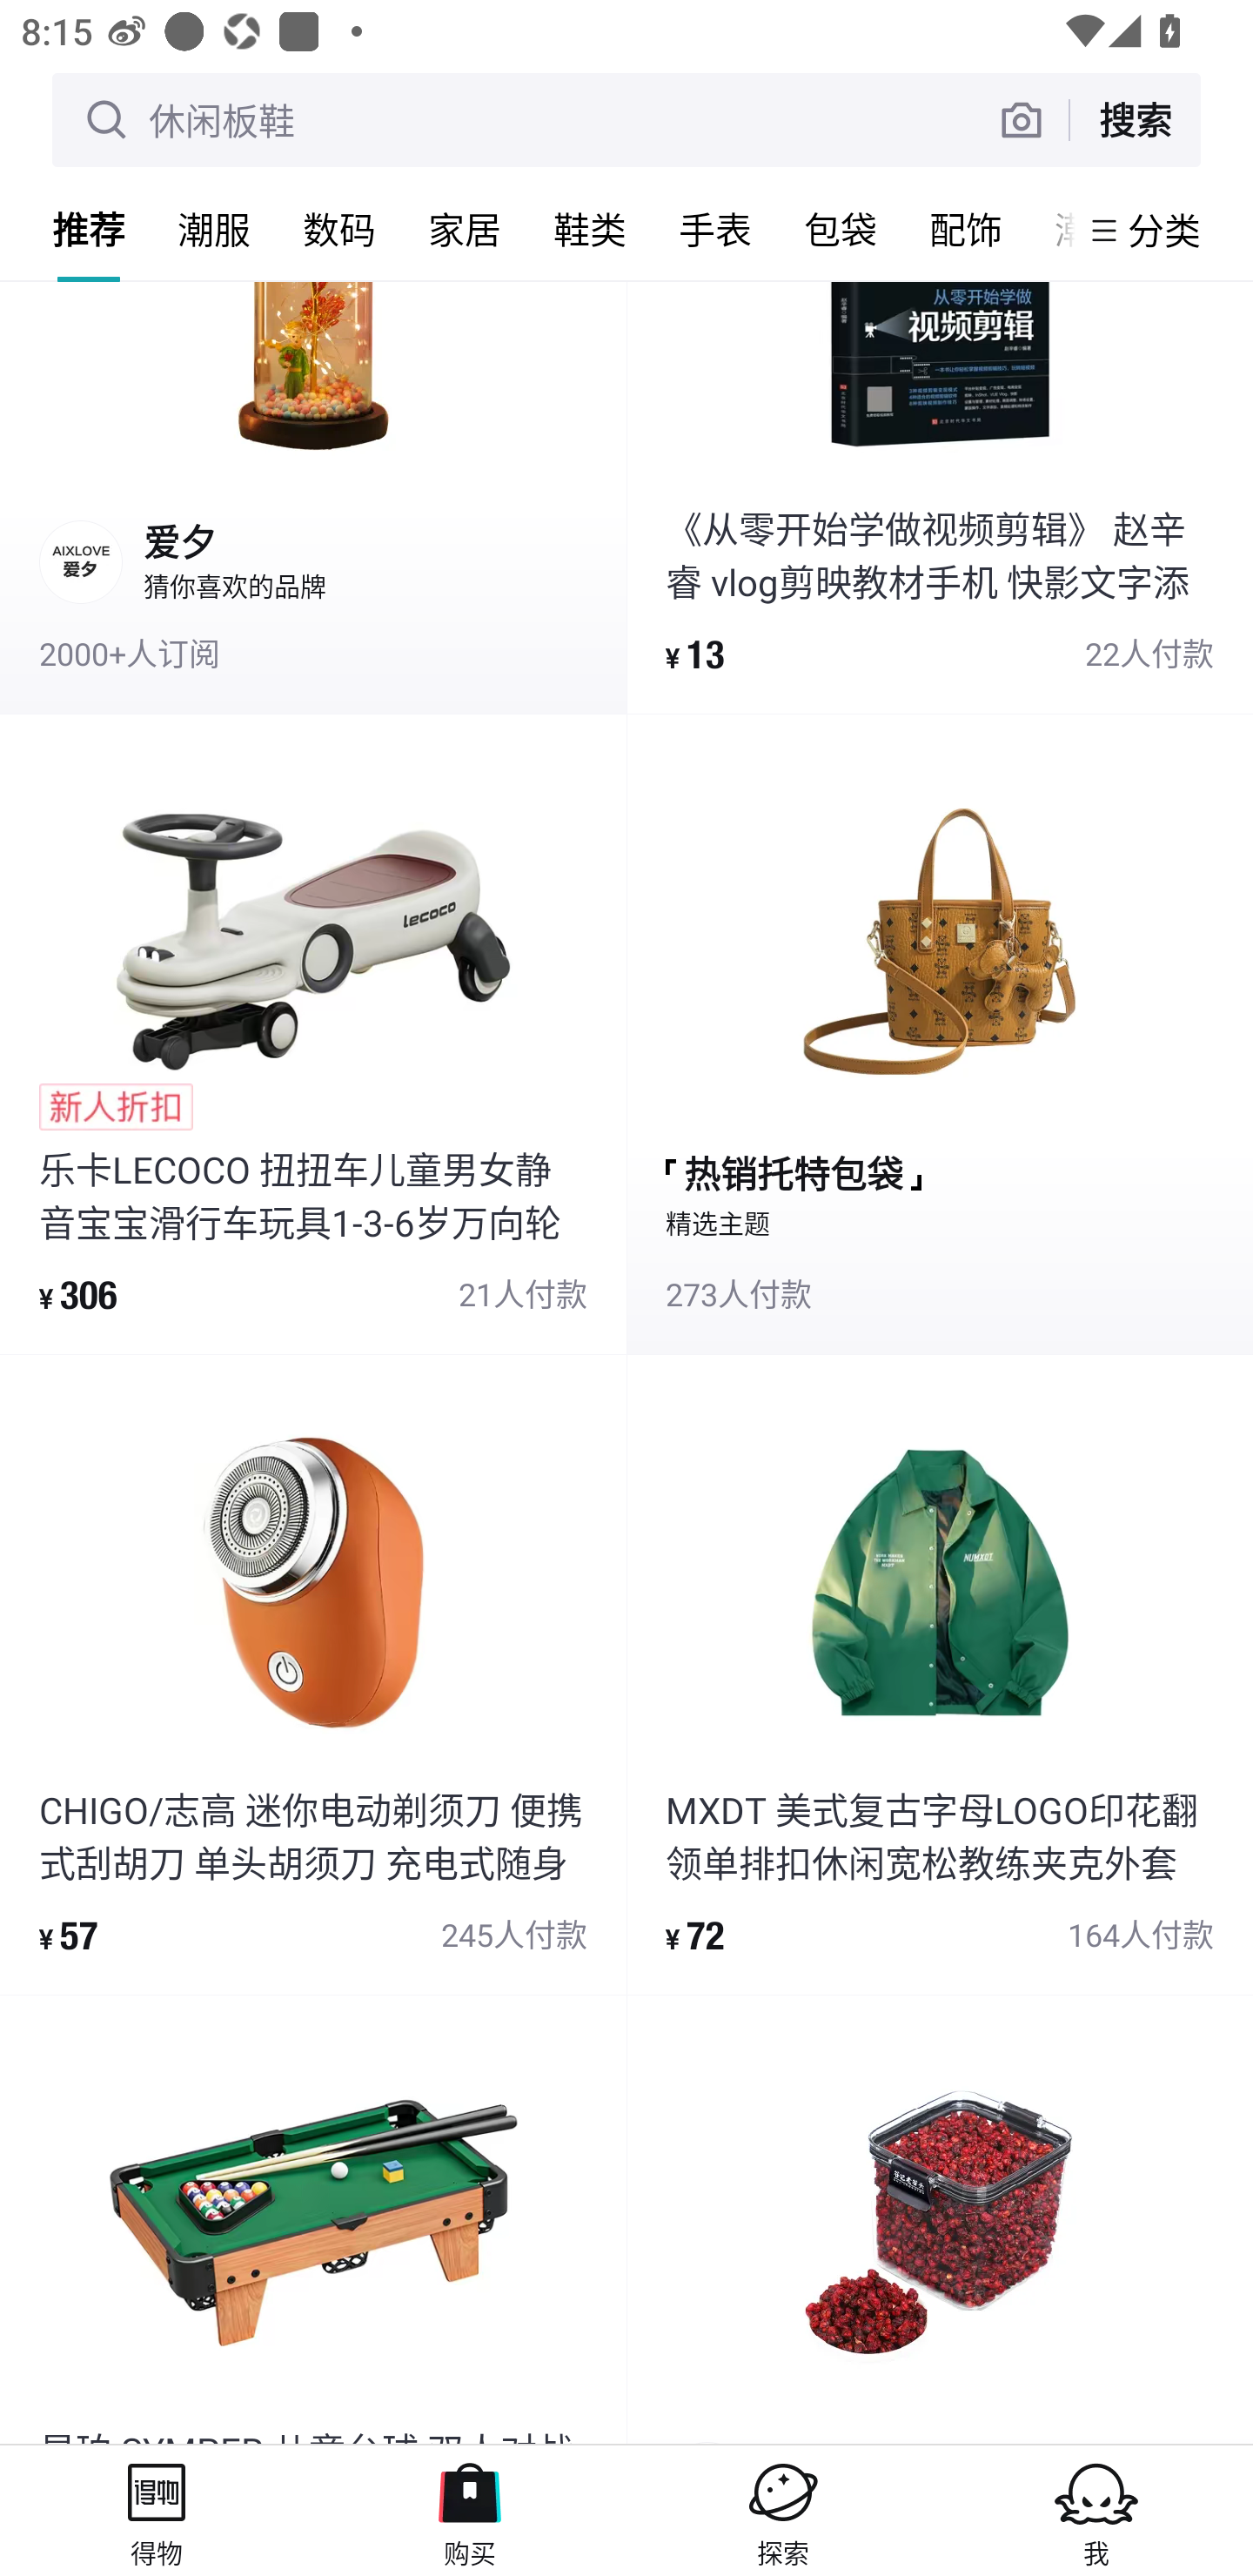 The width and height of the screenshot is (1253, 2576). Describe the element at coordinates (940, 2221) in the screenshot. I see `谷记老谷头` at that location.